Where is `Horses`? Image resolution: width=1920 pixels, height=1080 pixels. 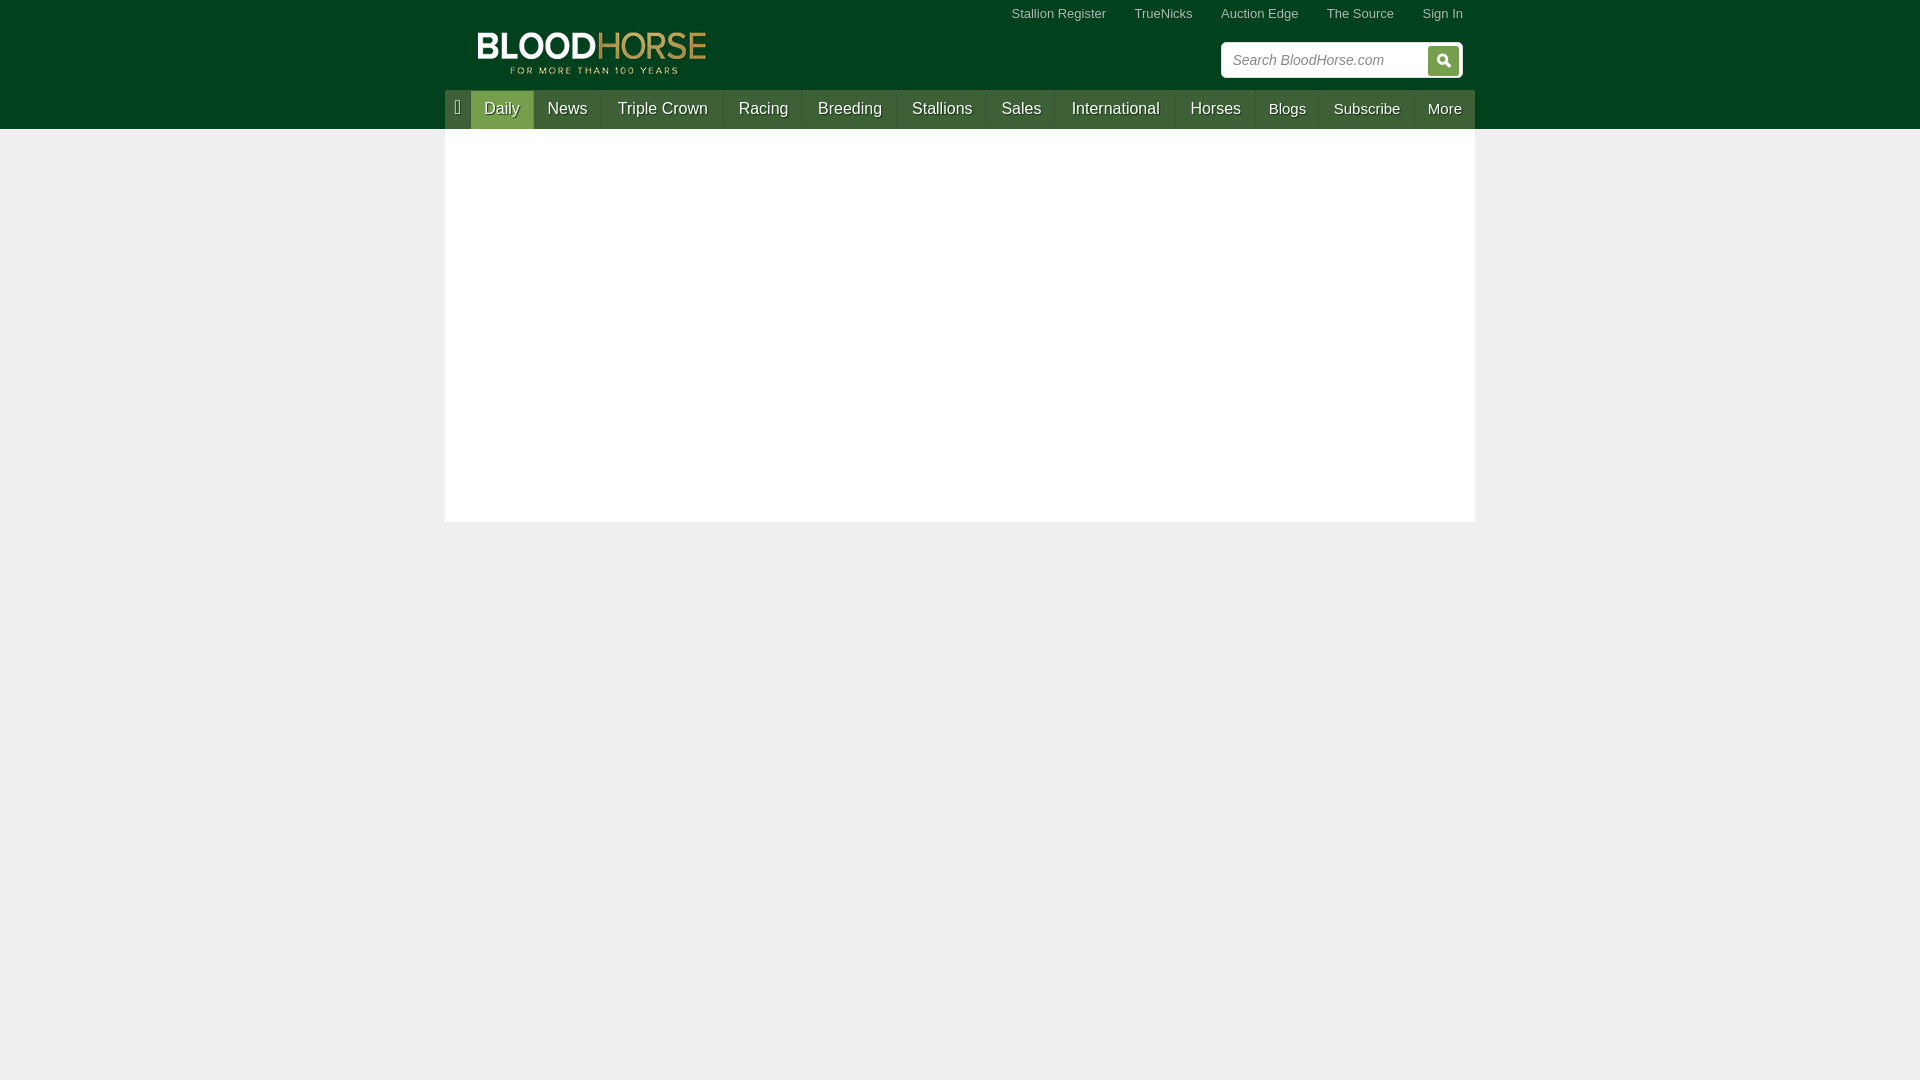
Horses is located at coordinates (1215, 109).